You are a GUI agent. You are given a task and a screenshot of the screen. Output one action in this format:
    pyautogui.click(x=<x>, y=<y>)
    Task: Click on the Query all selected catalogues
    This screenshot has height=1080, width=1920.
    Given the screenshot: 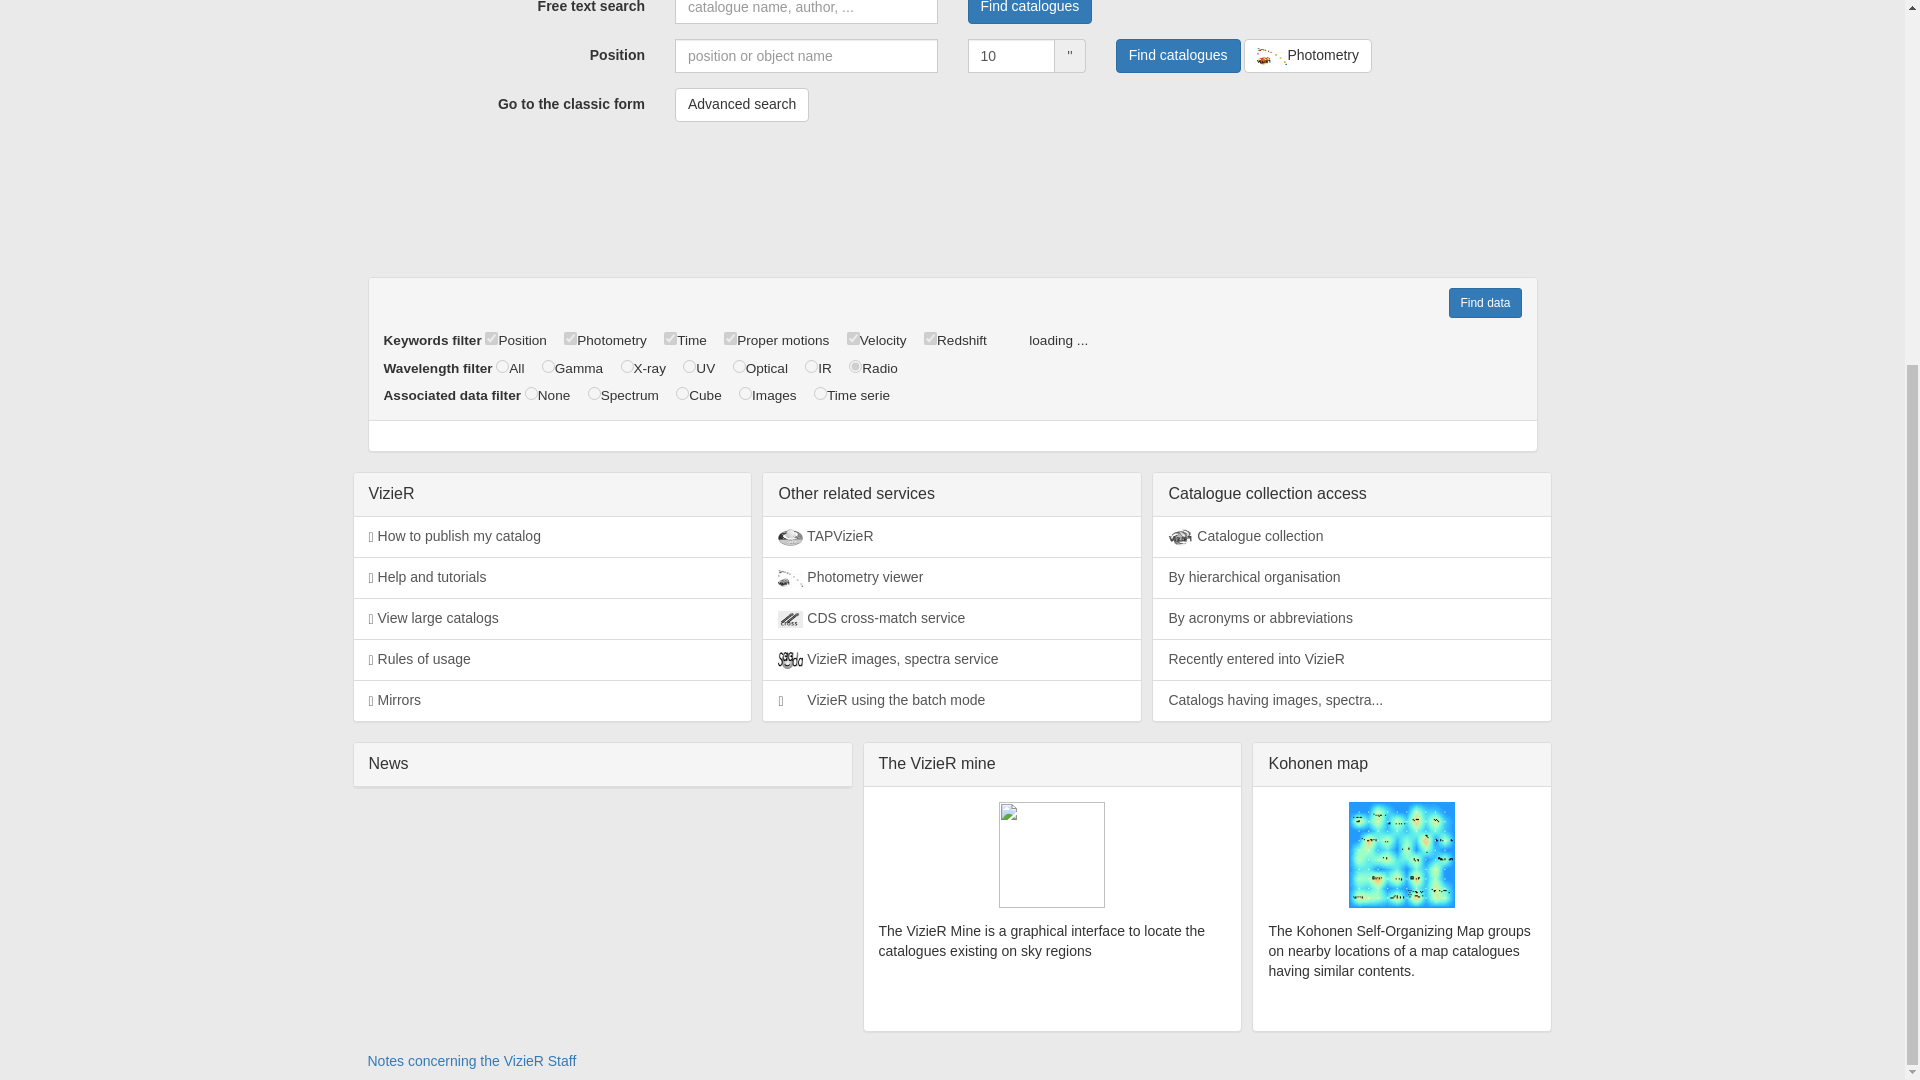 What is the action you would take?
    pyautogui.click(x=1484, y=302)
    